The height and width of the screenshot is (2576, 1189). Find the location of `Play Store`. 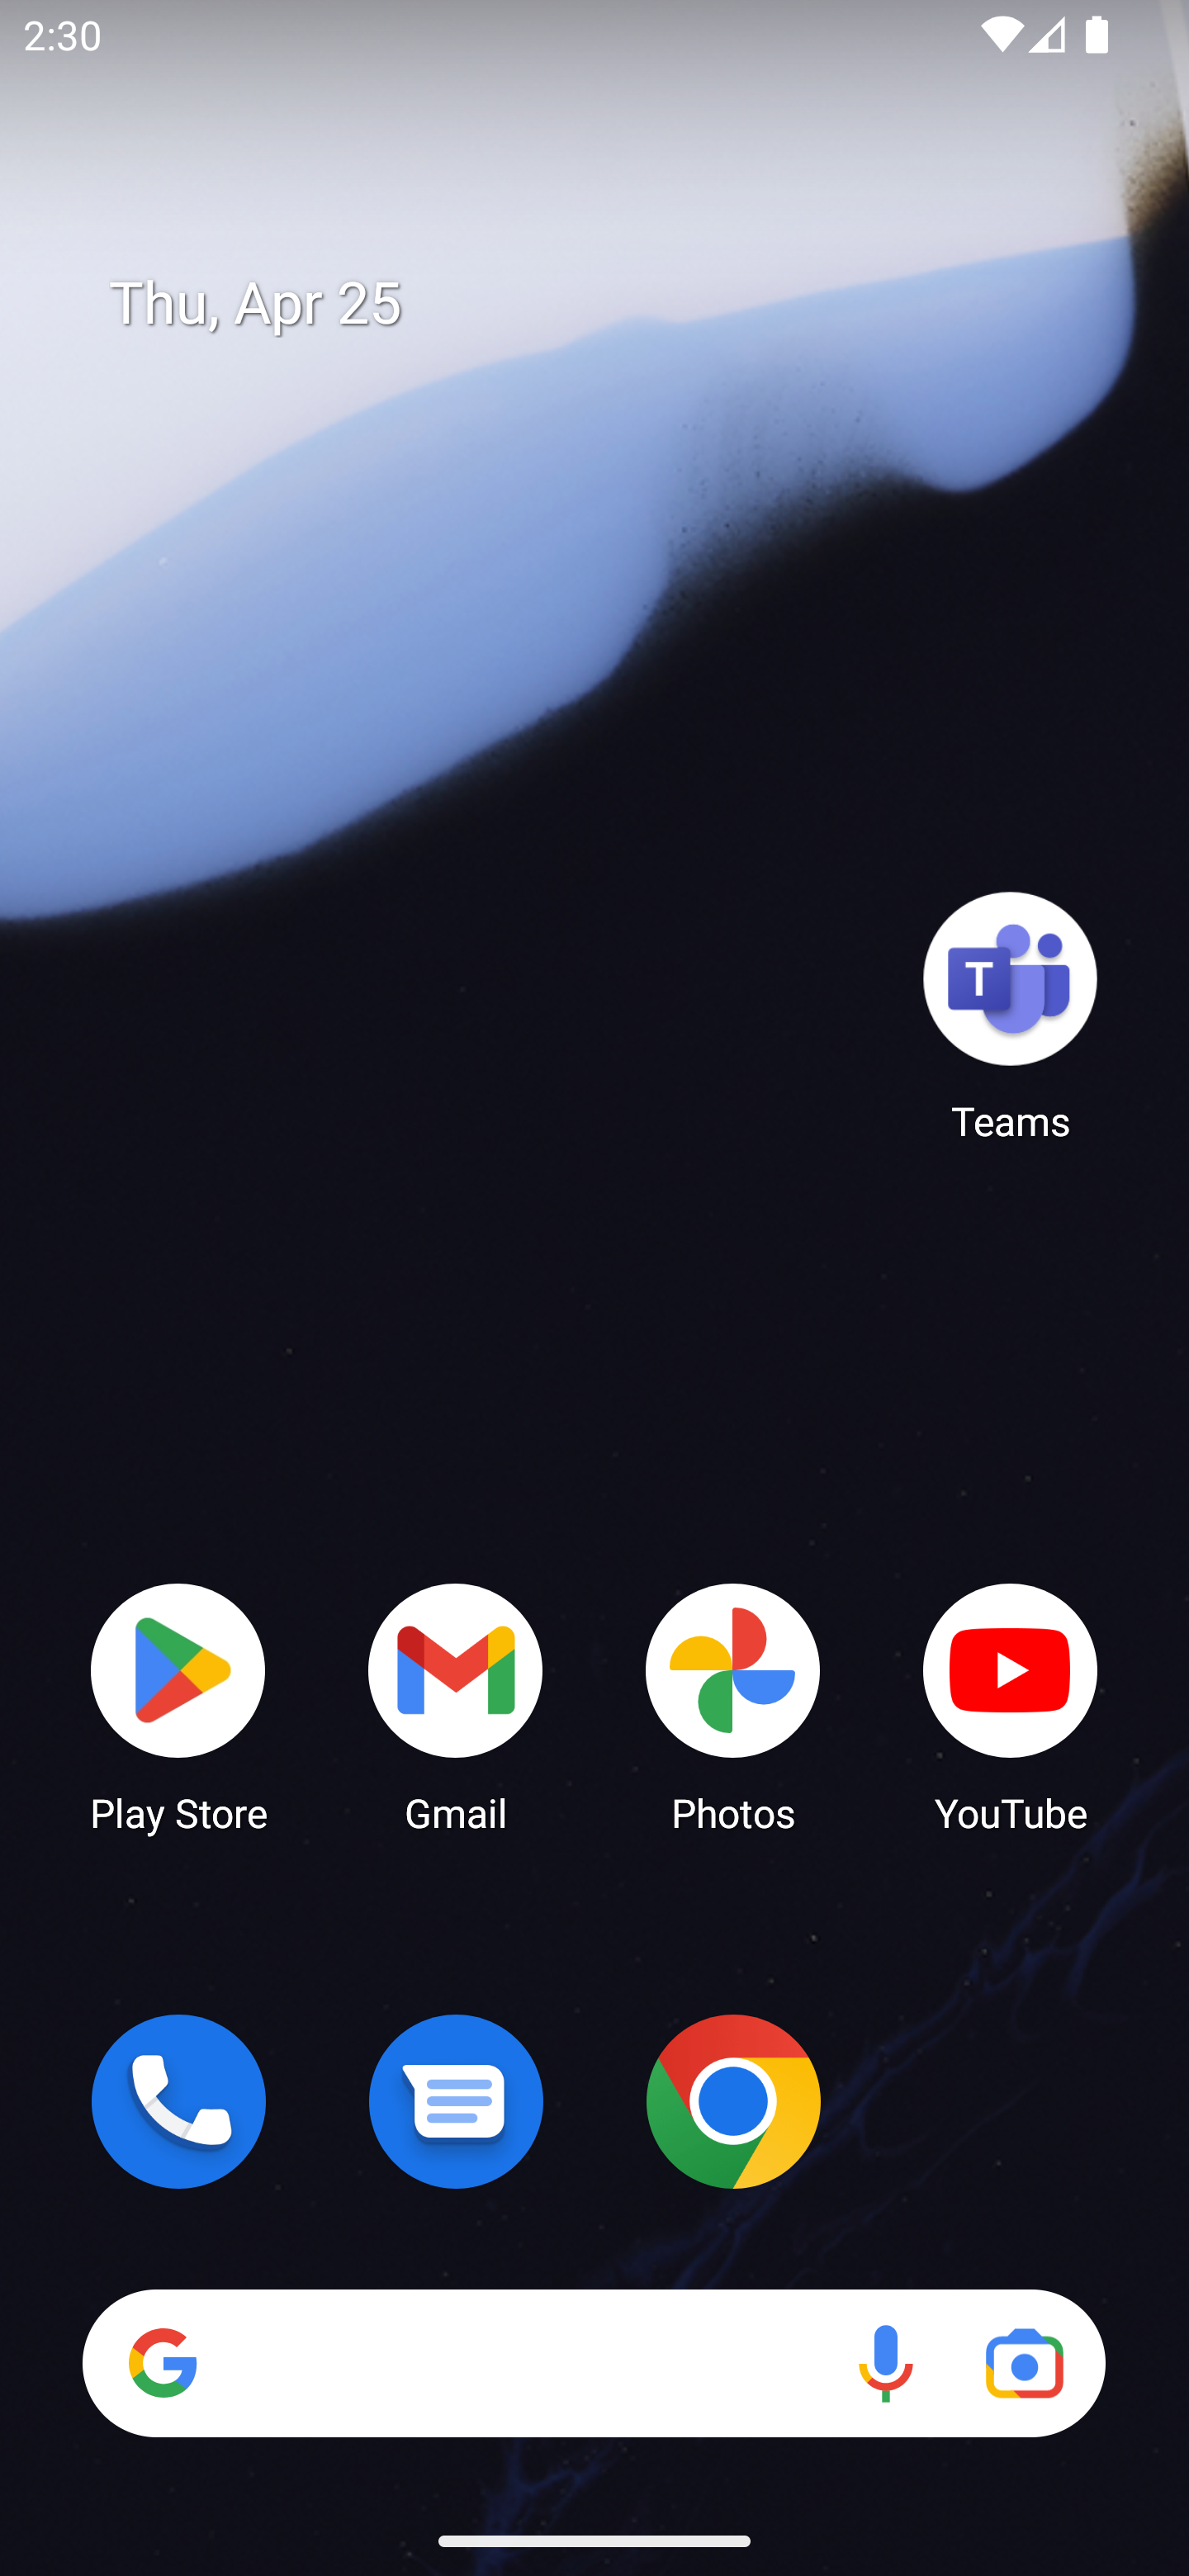

Play Store is located at coordinates (178, 1706).